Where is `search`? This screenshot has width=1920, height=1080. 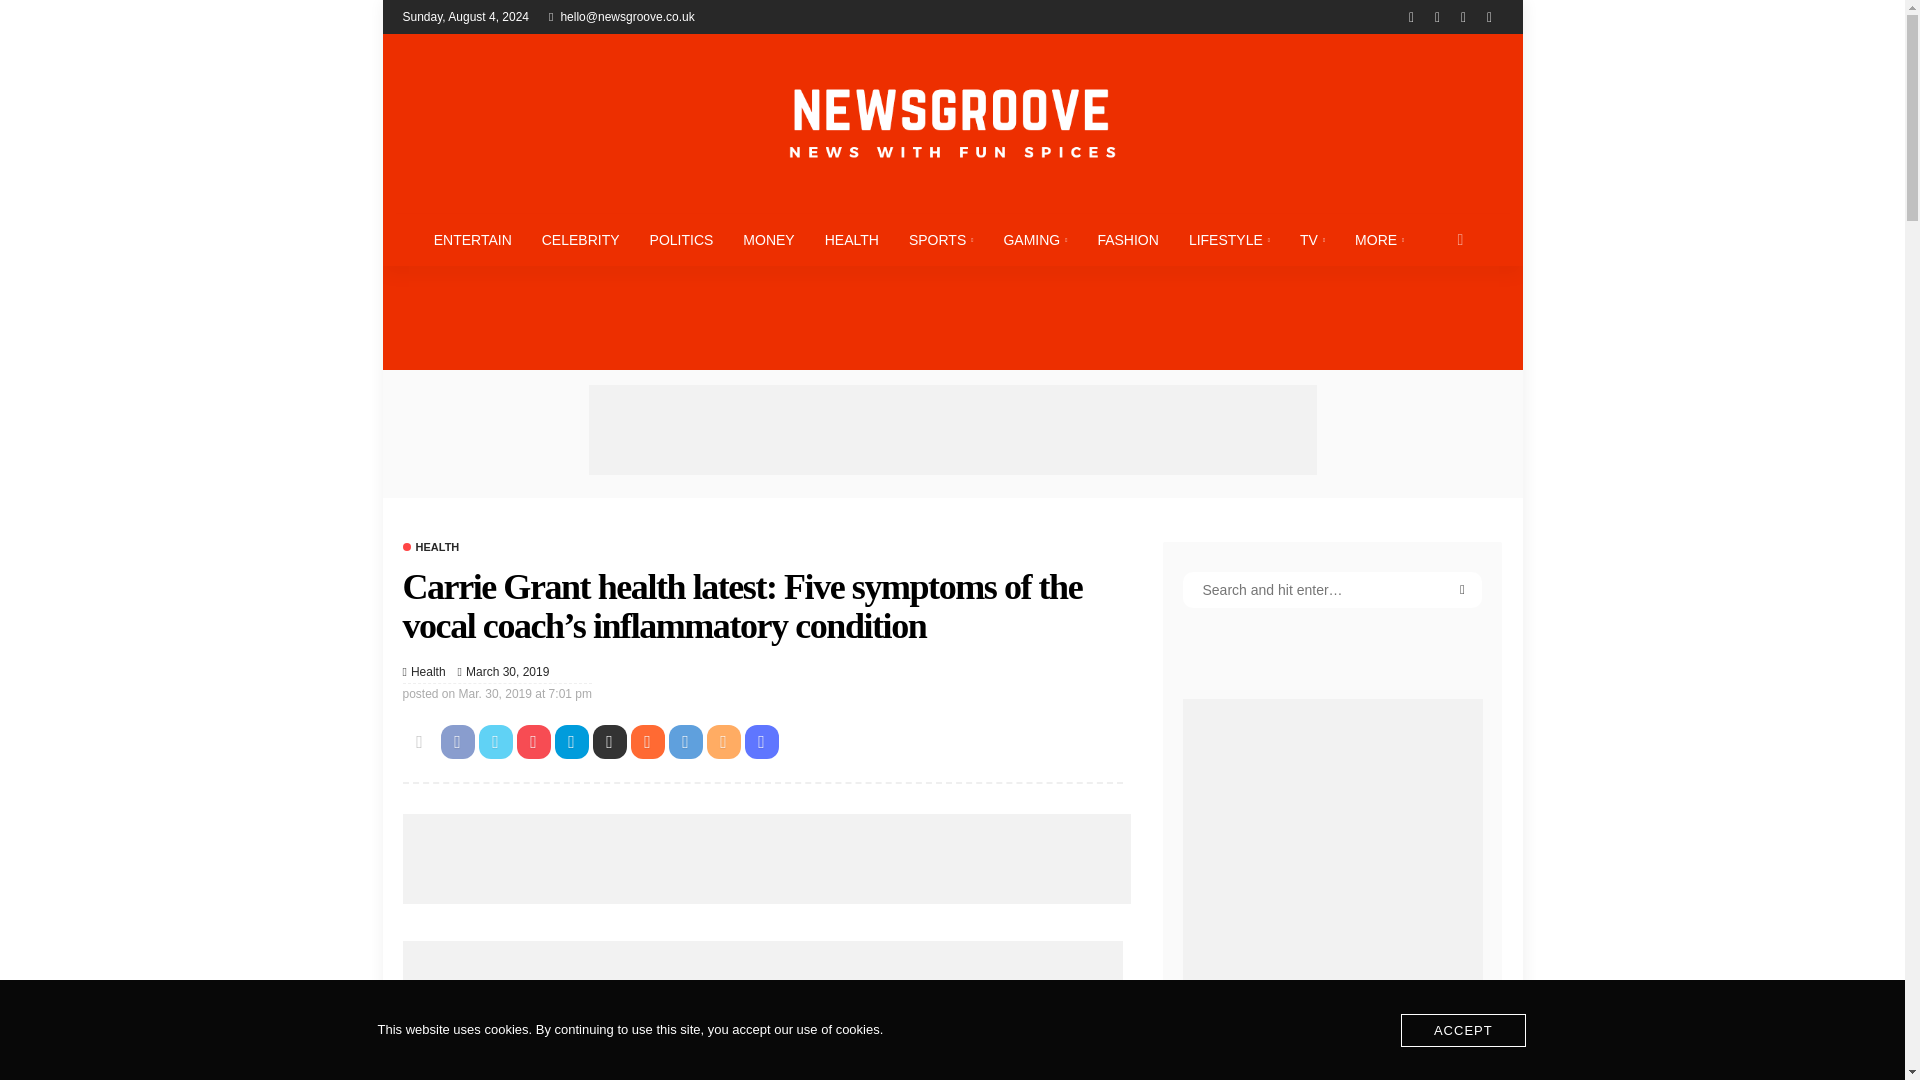 search is located at coordinates (1460, 239).